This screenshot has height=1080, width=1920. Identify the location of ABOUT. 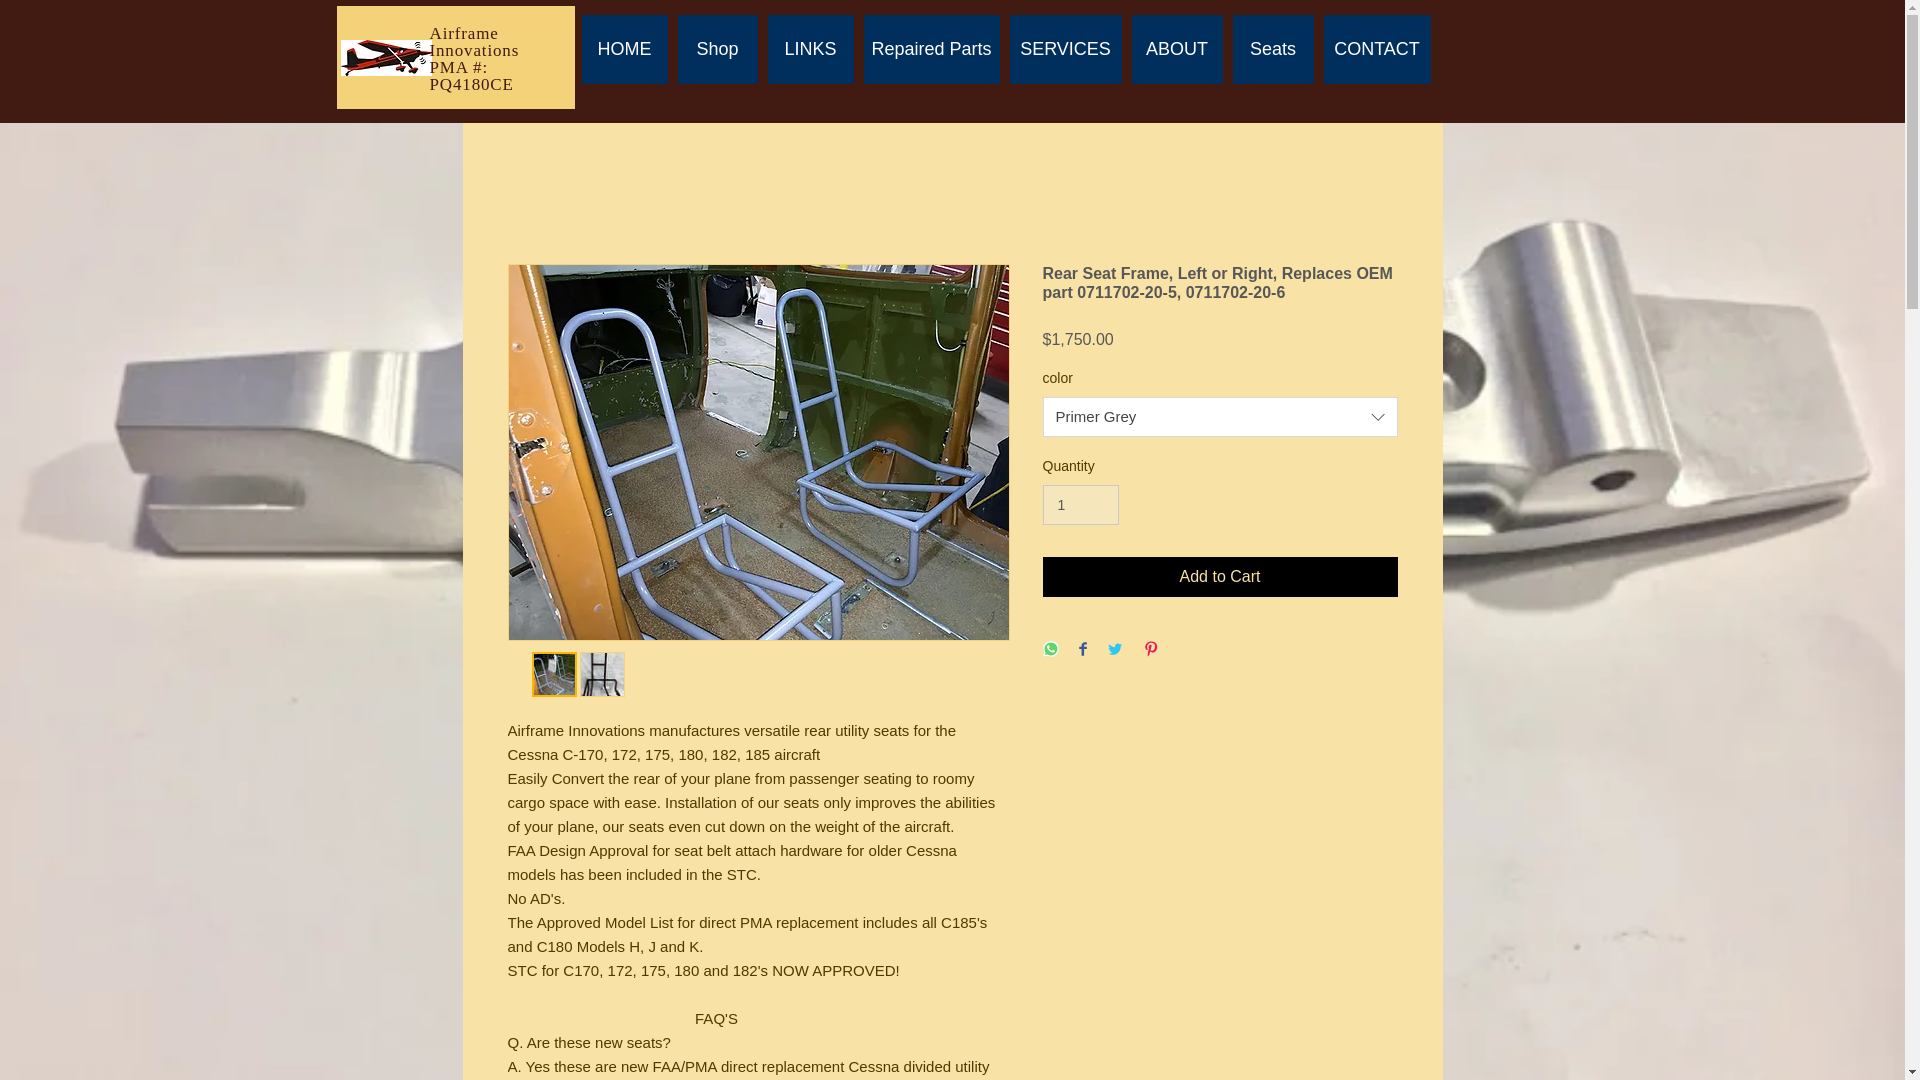
(1178, 50).